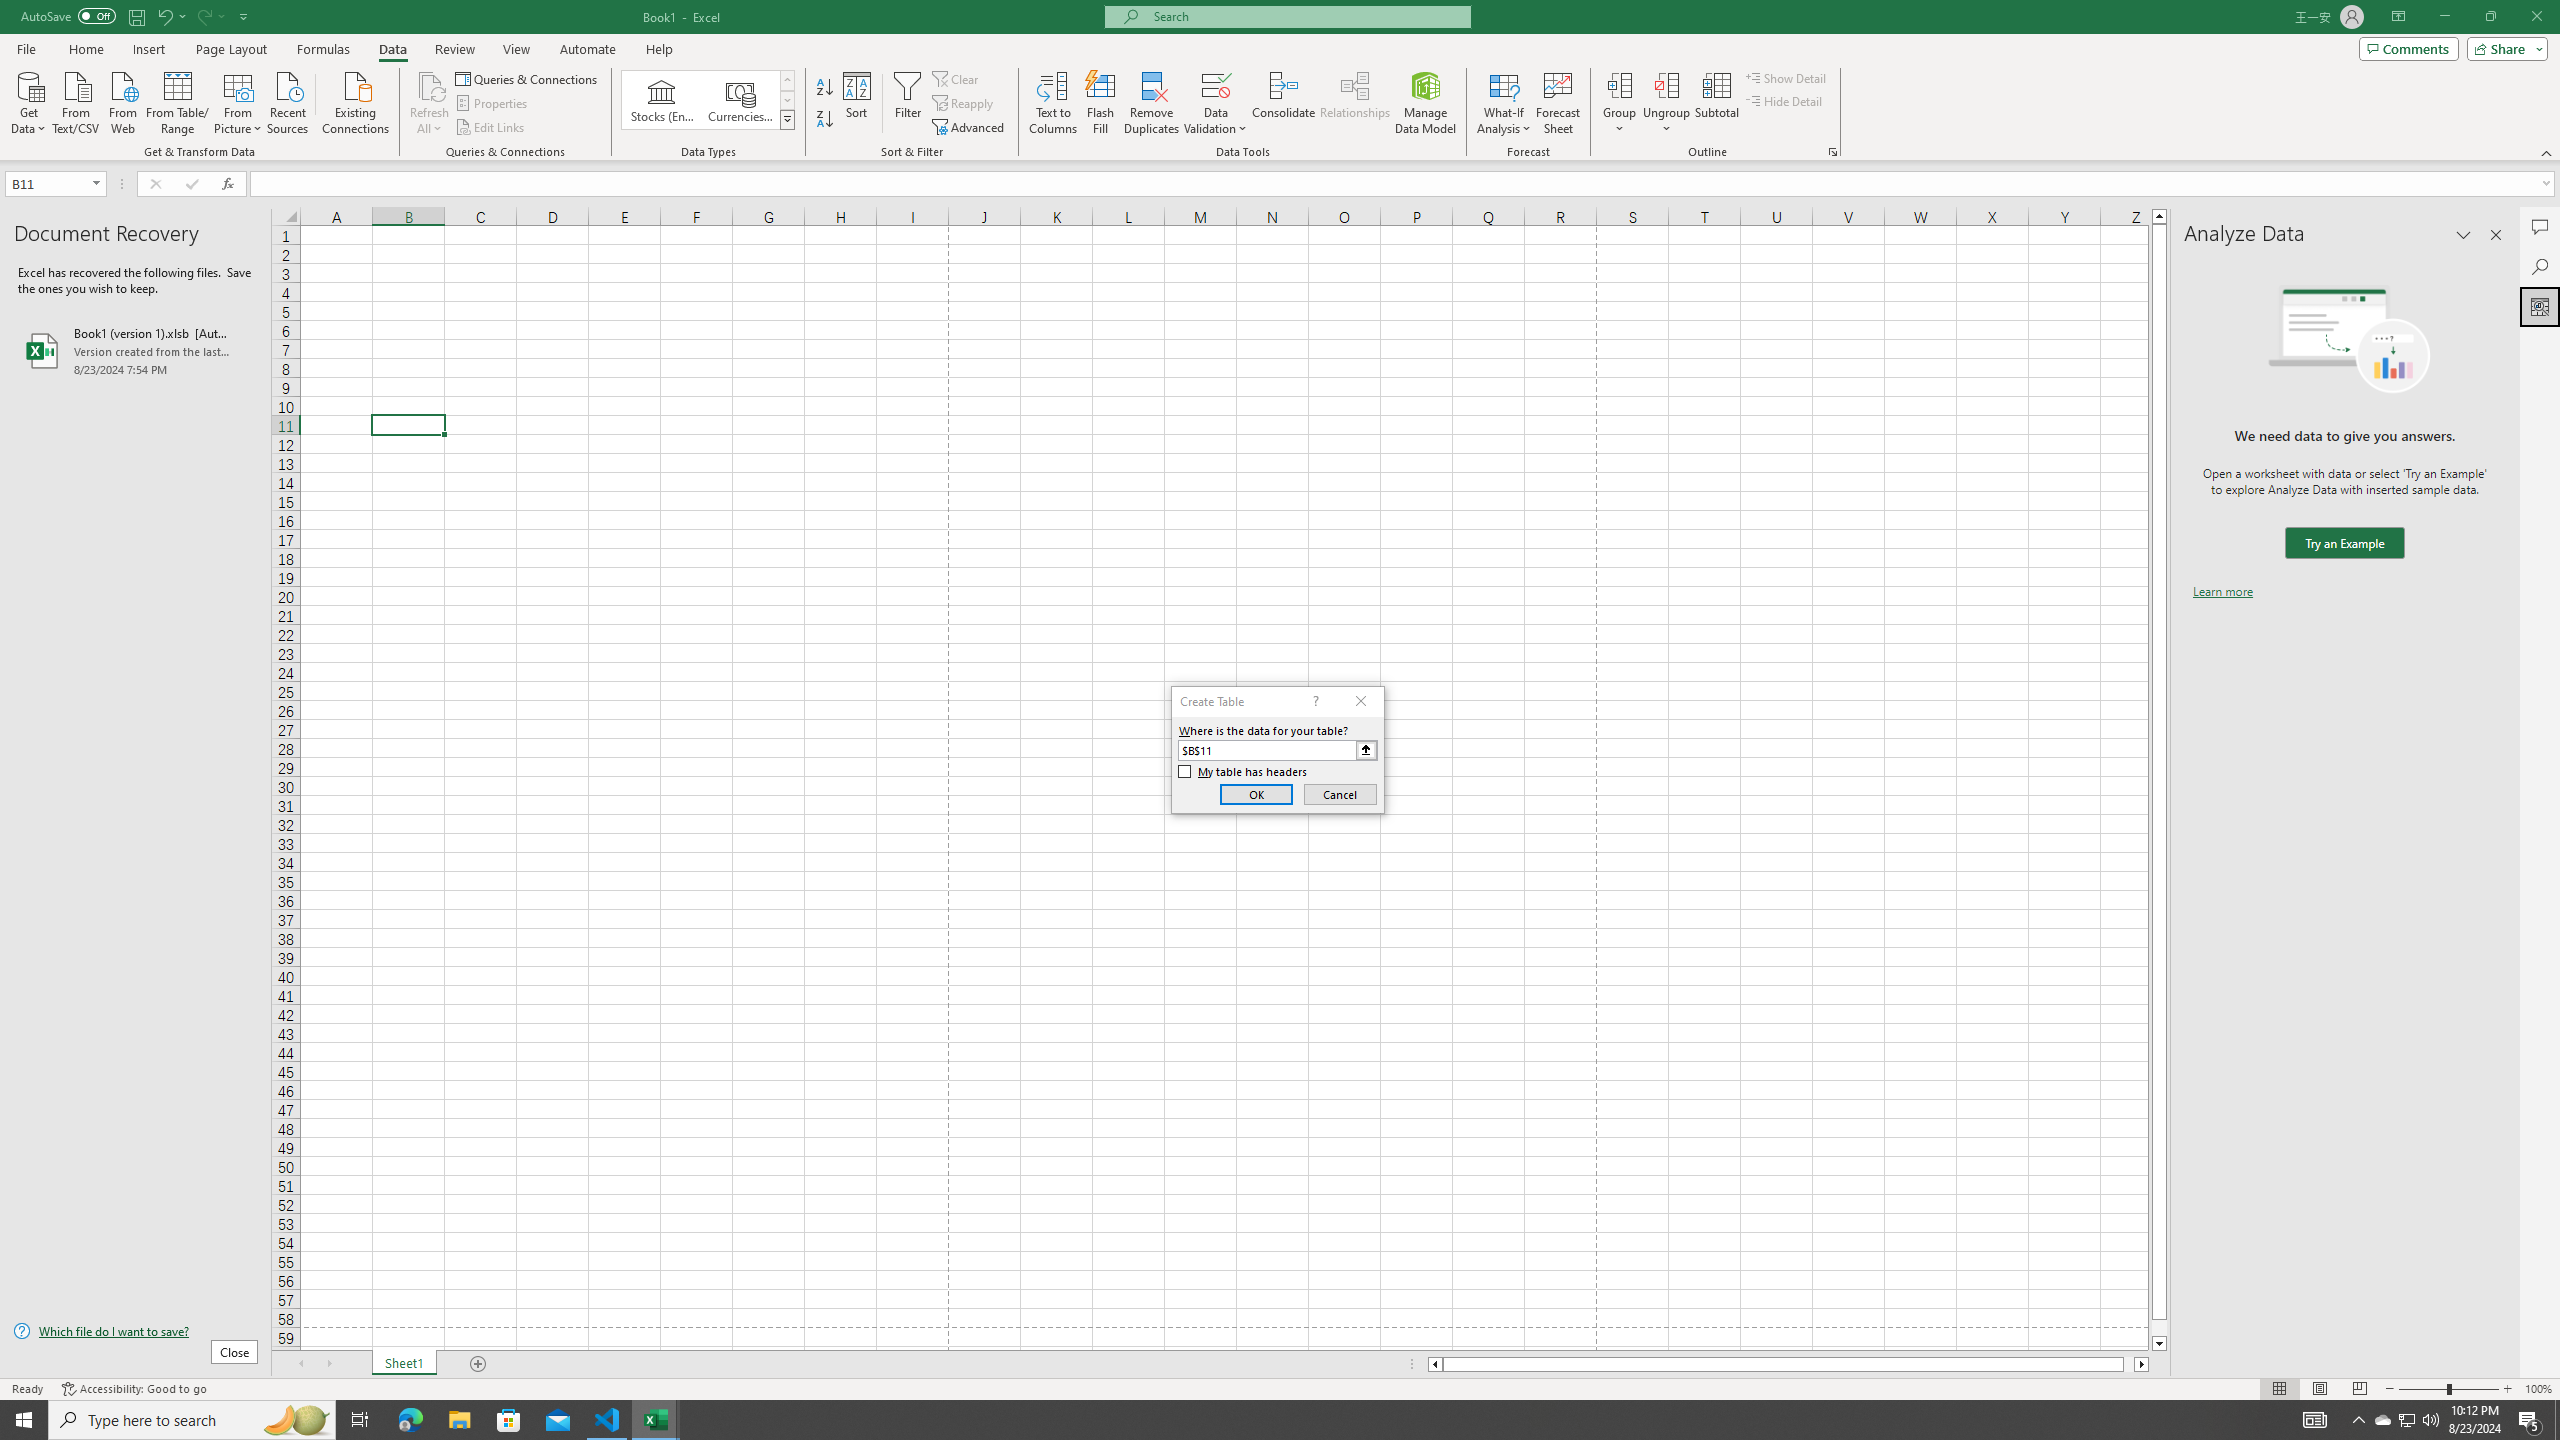 The image size is (2560, 1440). I want to click on Sort A to Z, so click(826, 88).